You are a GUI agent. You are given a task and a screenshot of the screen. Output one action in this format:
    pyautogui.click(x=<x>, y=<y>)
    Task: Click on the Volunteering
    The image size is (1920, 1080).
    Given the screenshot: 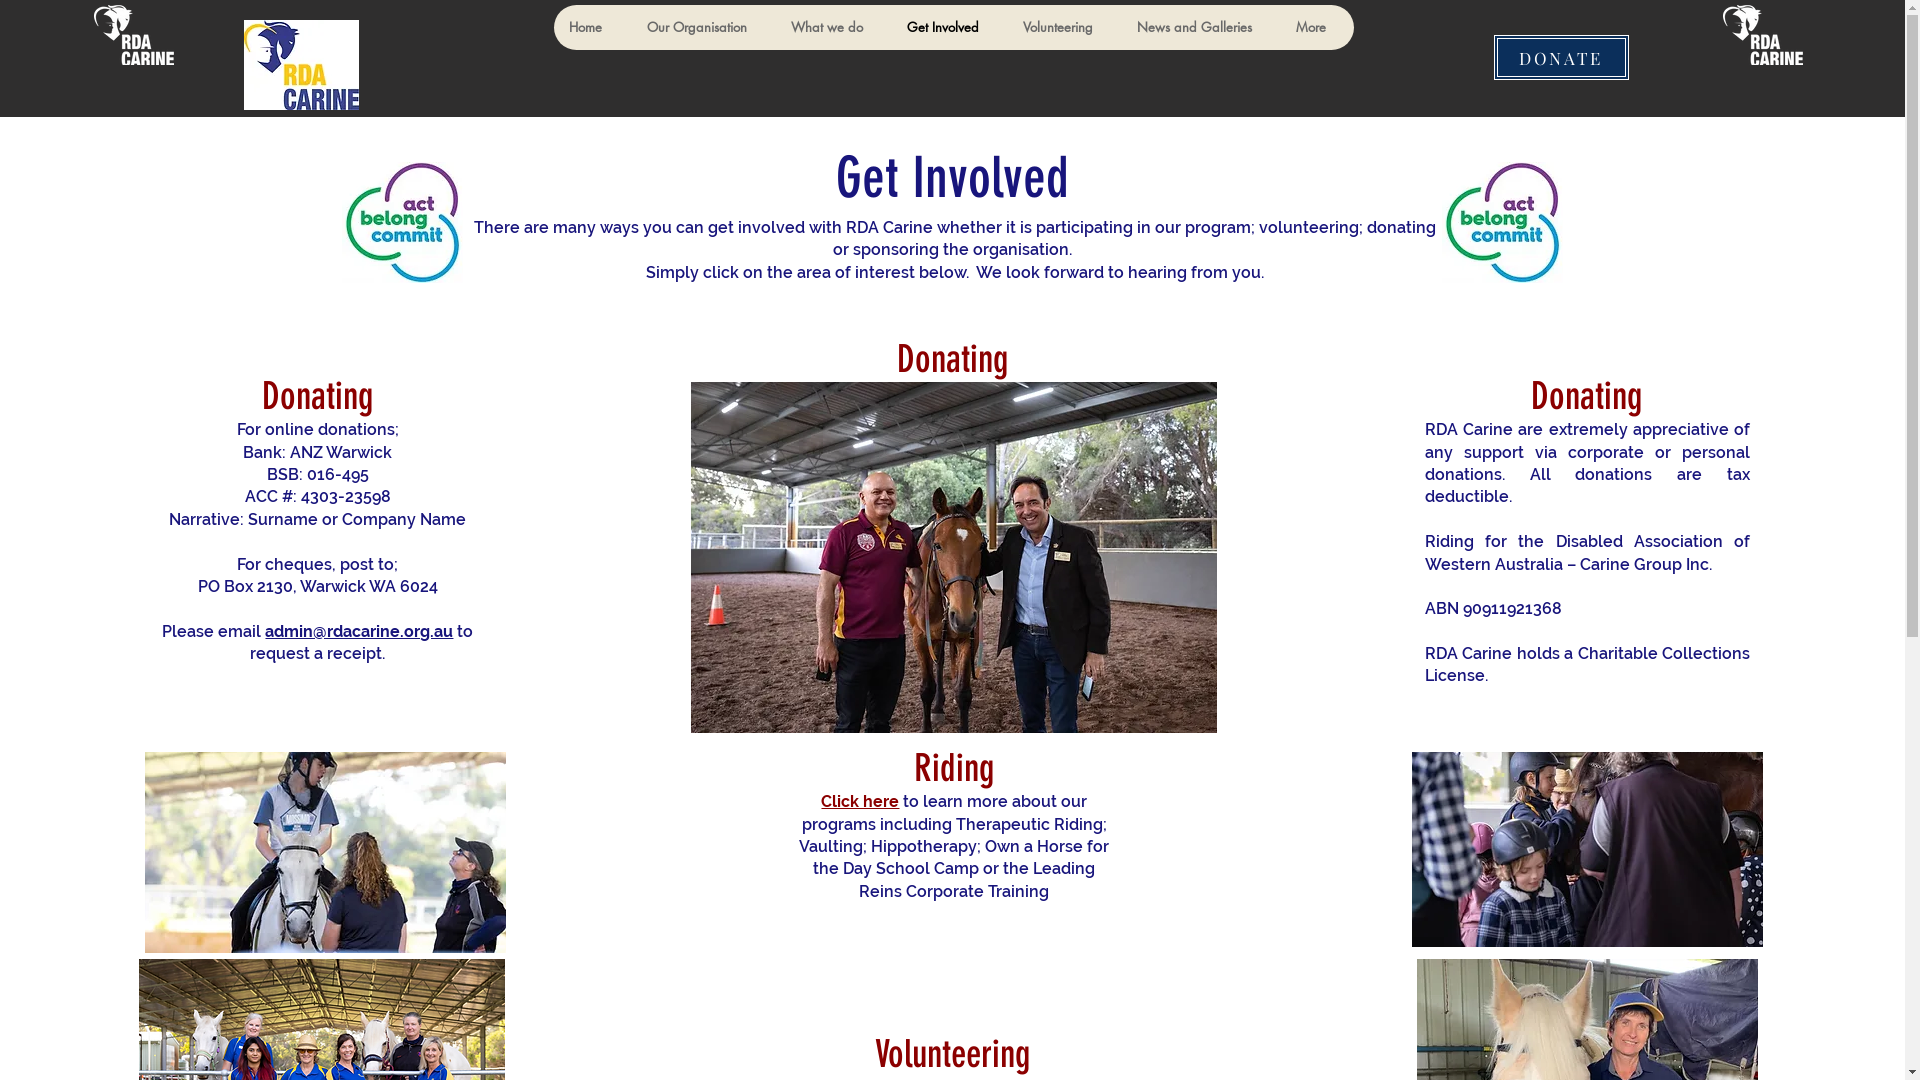 What is the action you would take?
    pyautogui.click(x=1063, y=28)
    